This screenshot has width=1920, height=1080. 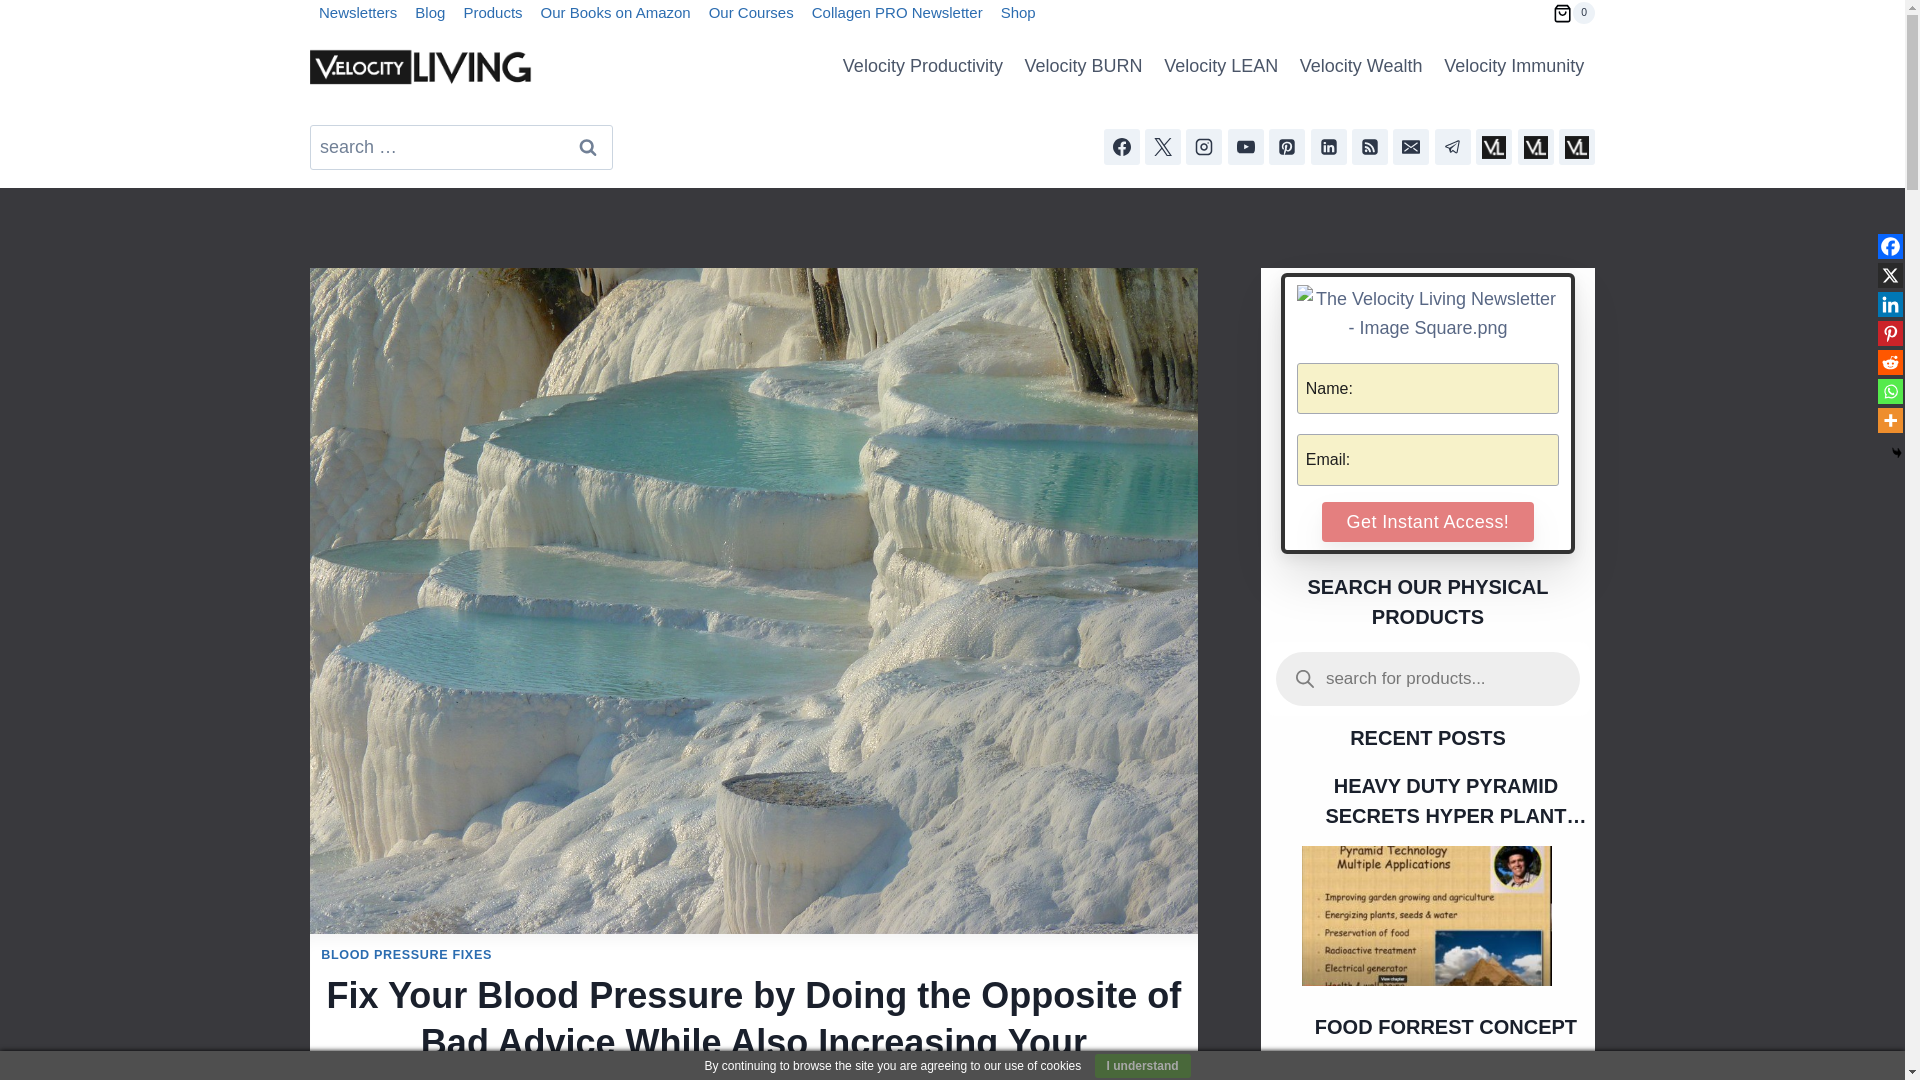 What do you see at coordinates (1890, 246) in the screenshot?
I see `Facebook` at bounding box center [1890, 246].